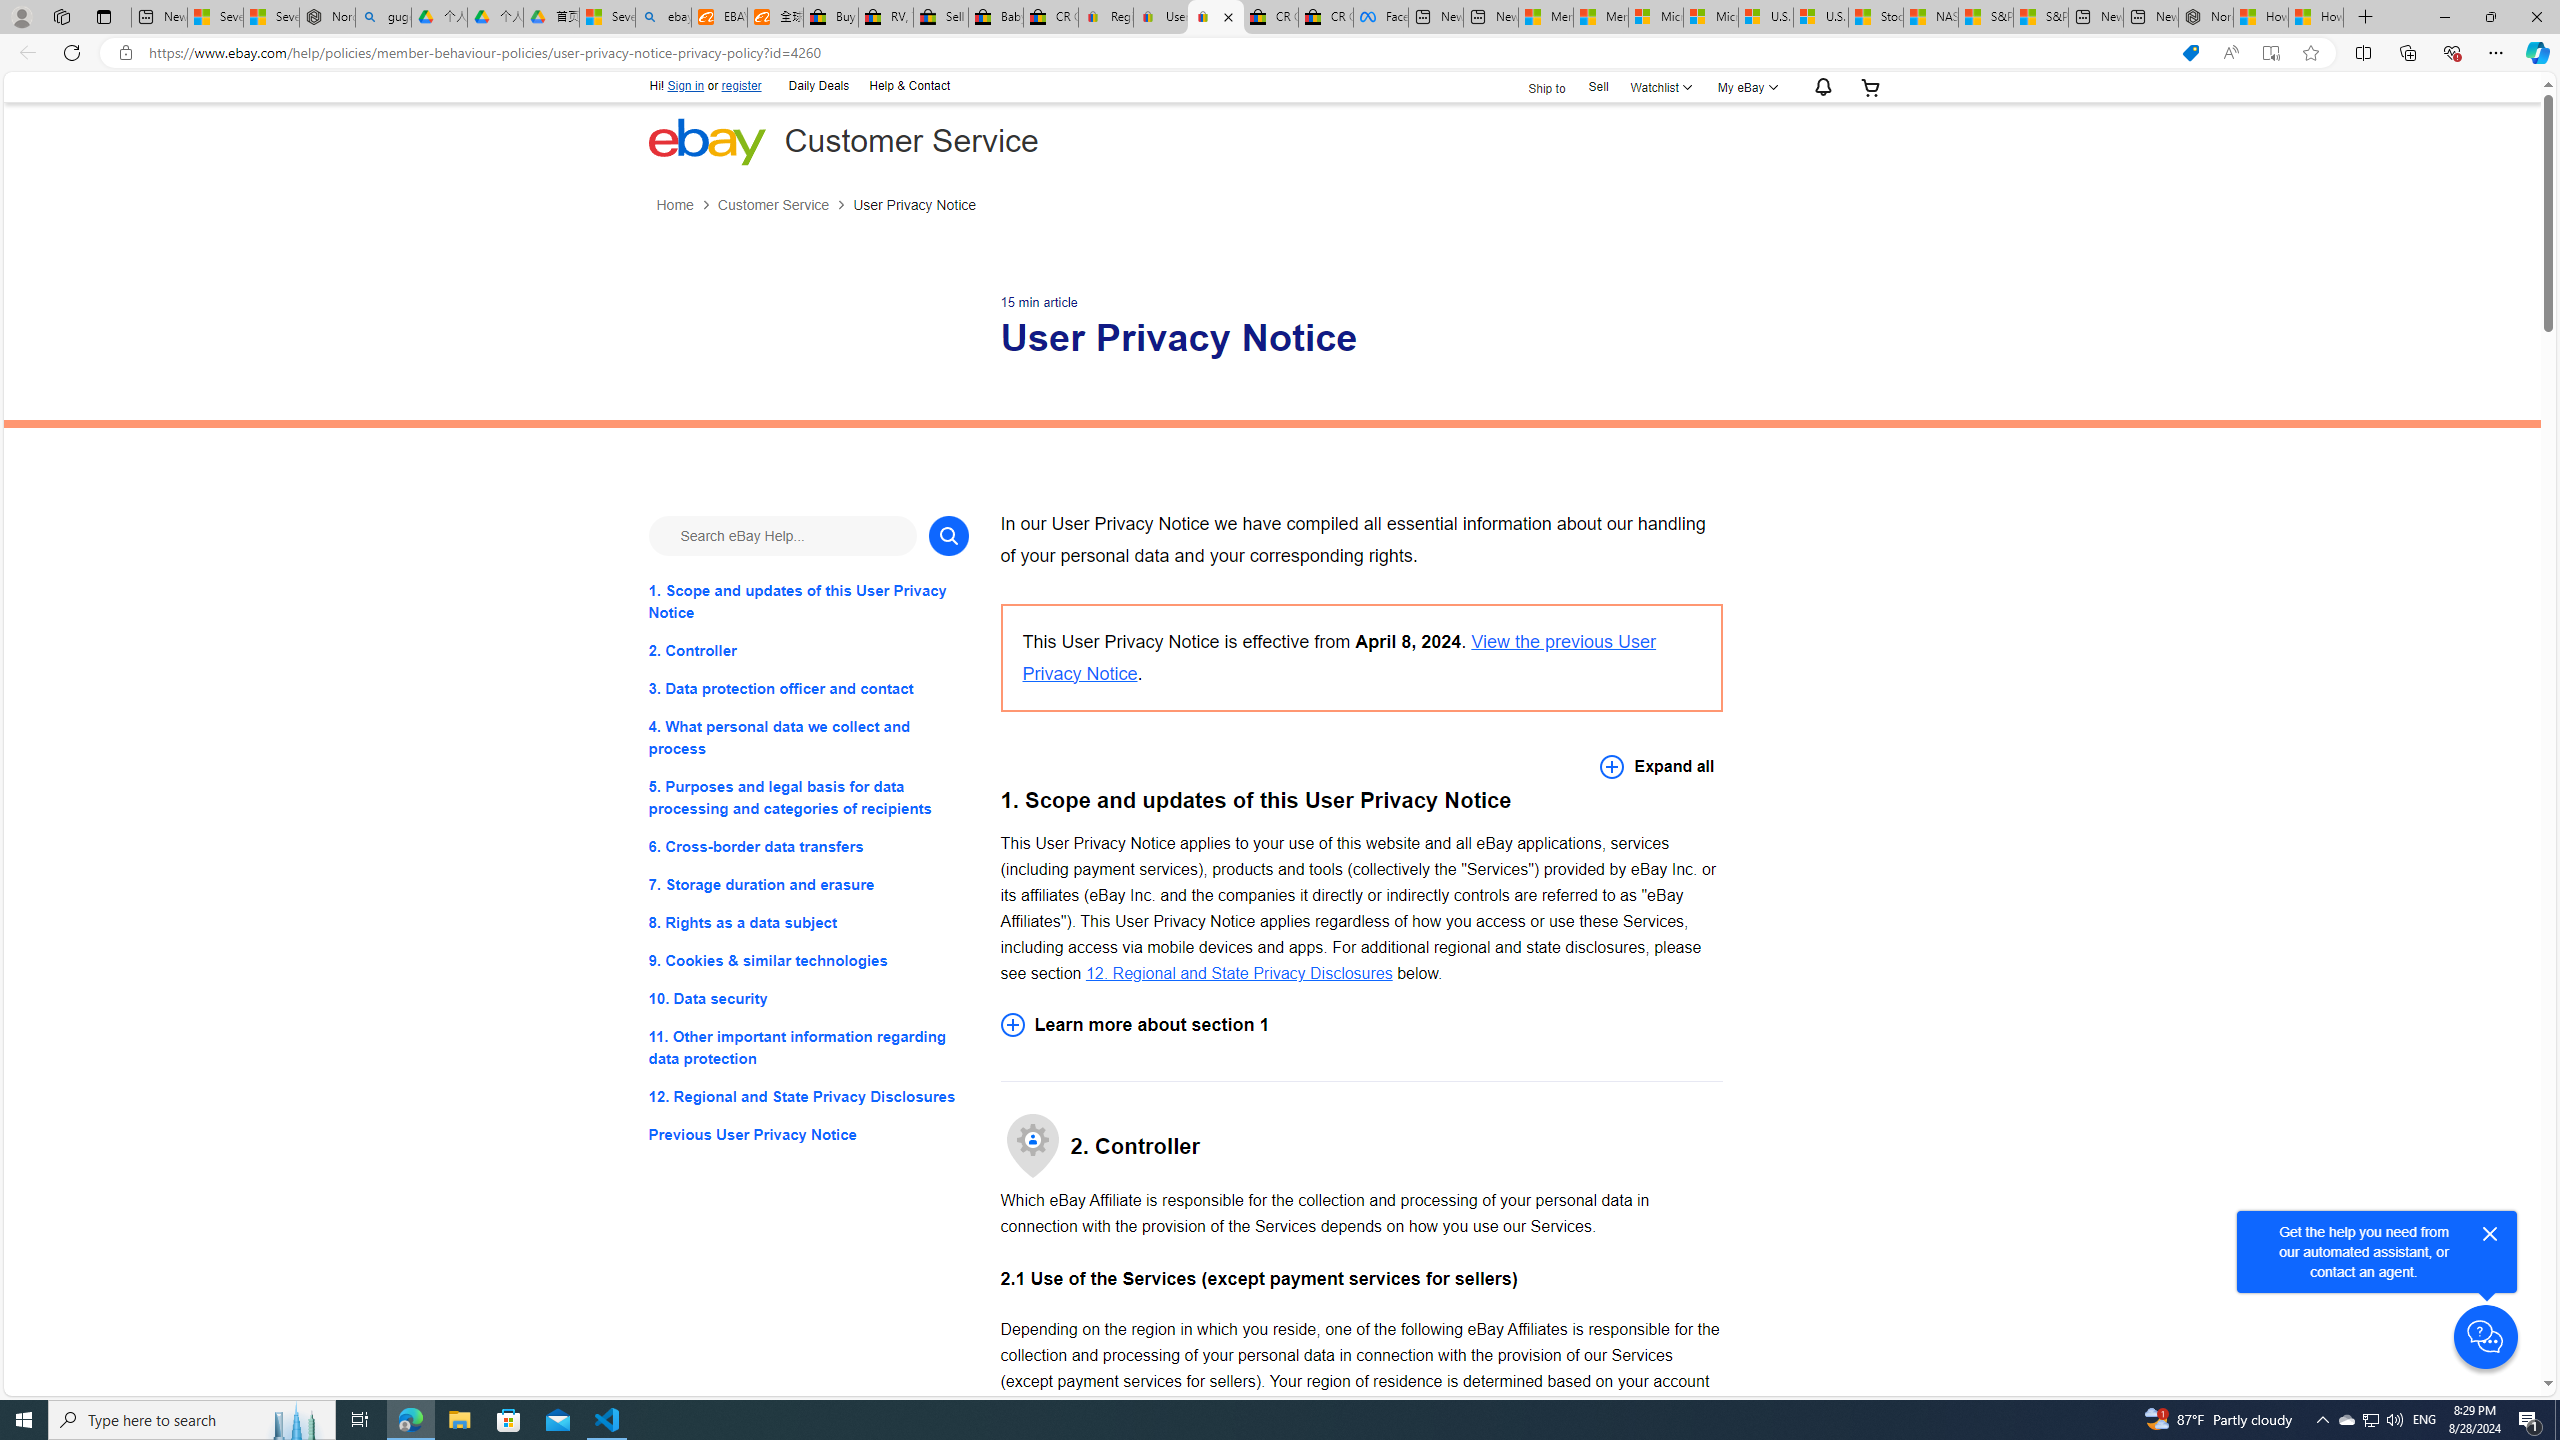 Image resolution: width=2560 pixels, height=1440 pixels. I want to click on Customer Service, so click(772, 206).